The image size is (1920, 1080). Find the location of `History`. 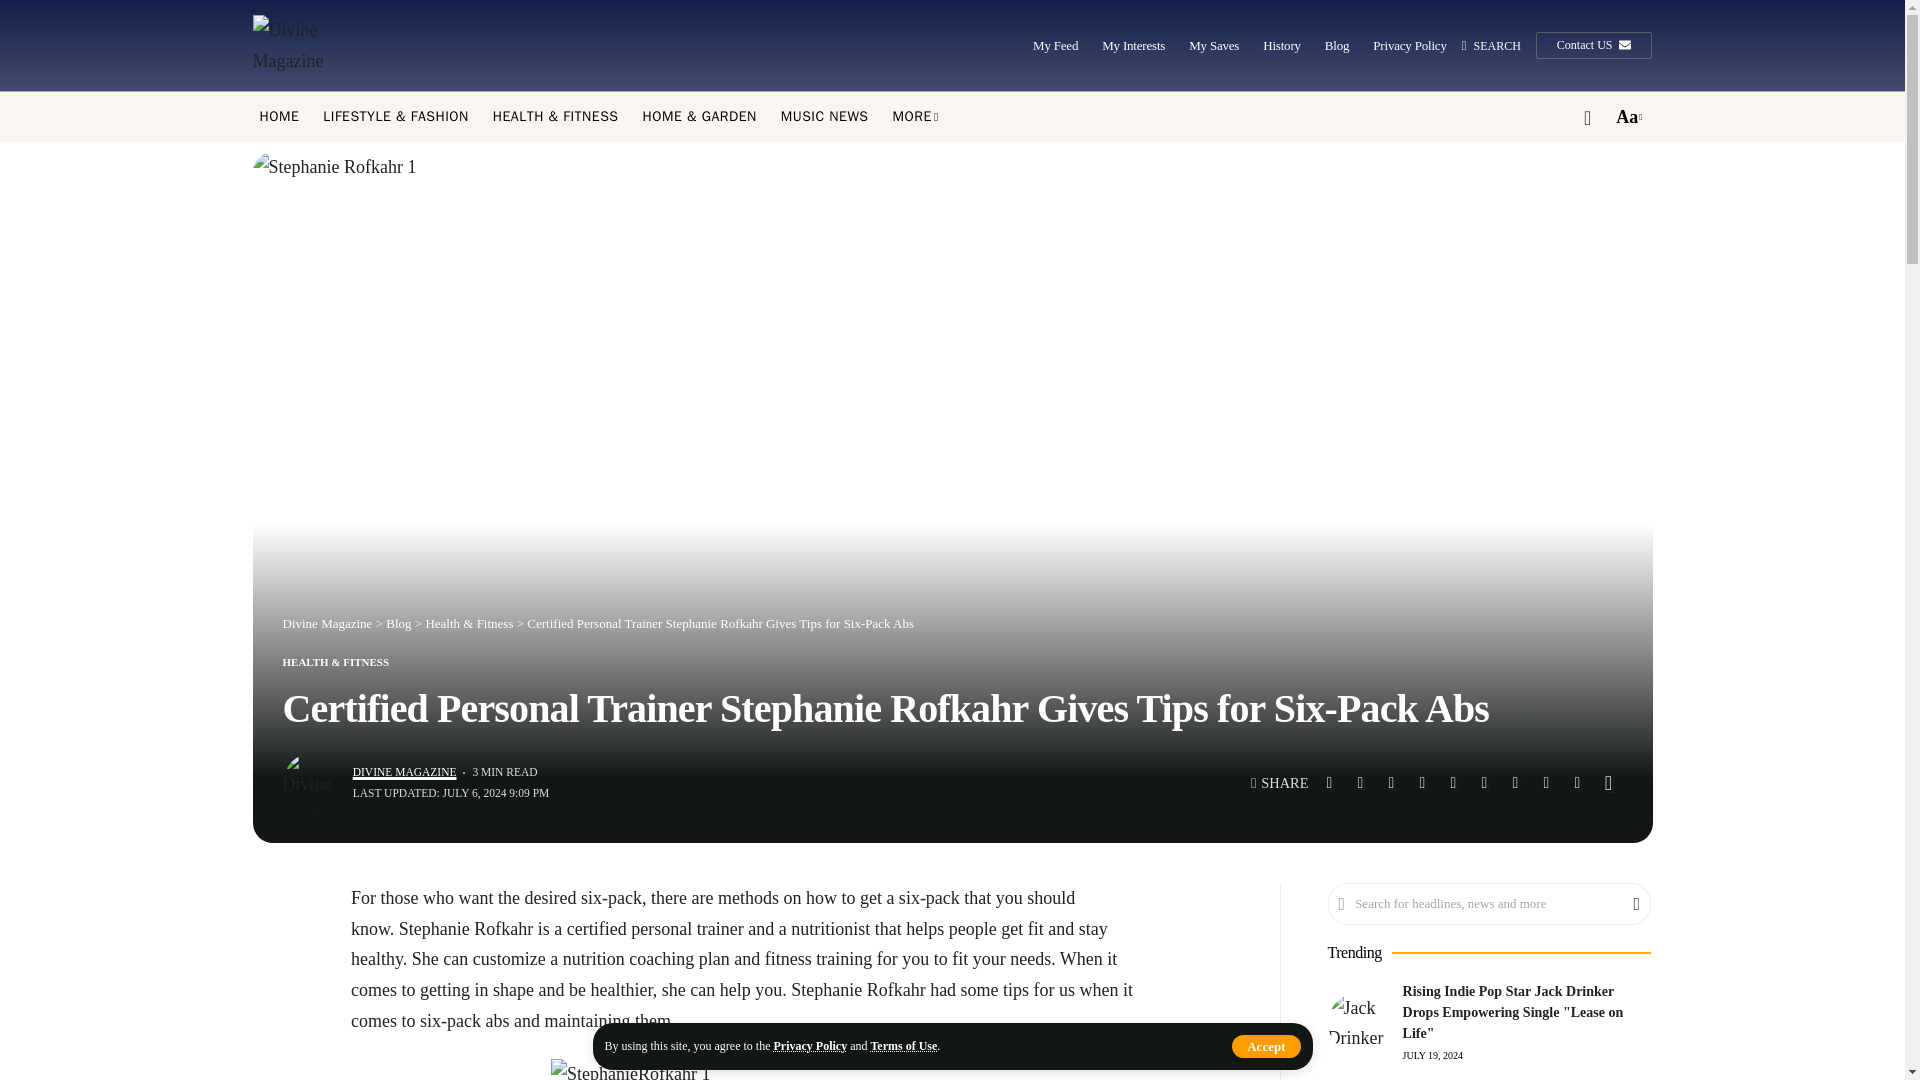

History is located at coordinates (1282, 46).